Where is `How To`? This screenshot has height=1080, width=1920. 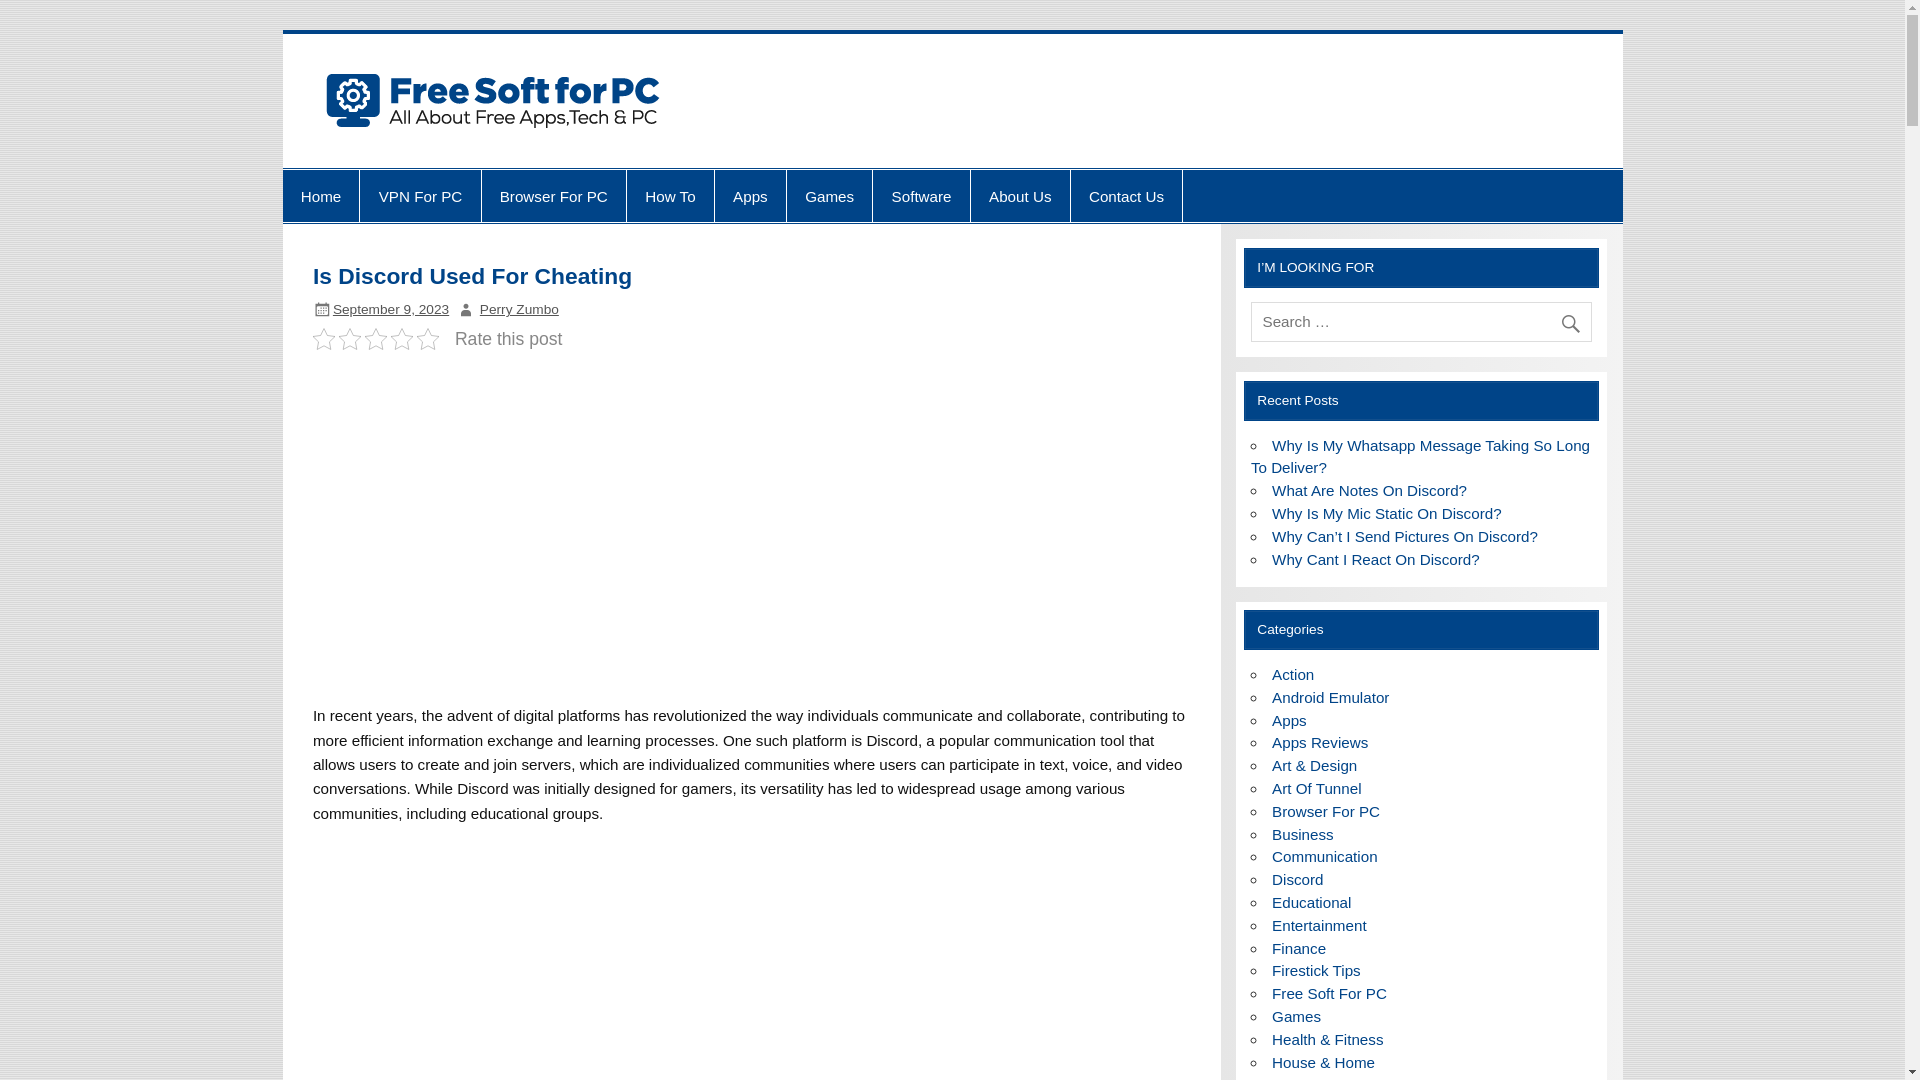 How To is located at coordinates (670, 196).